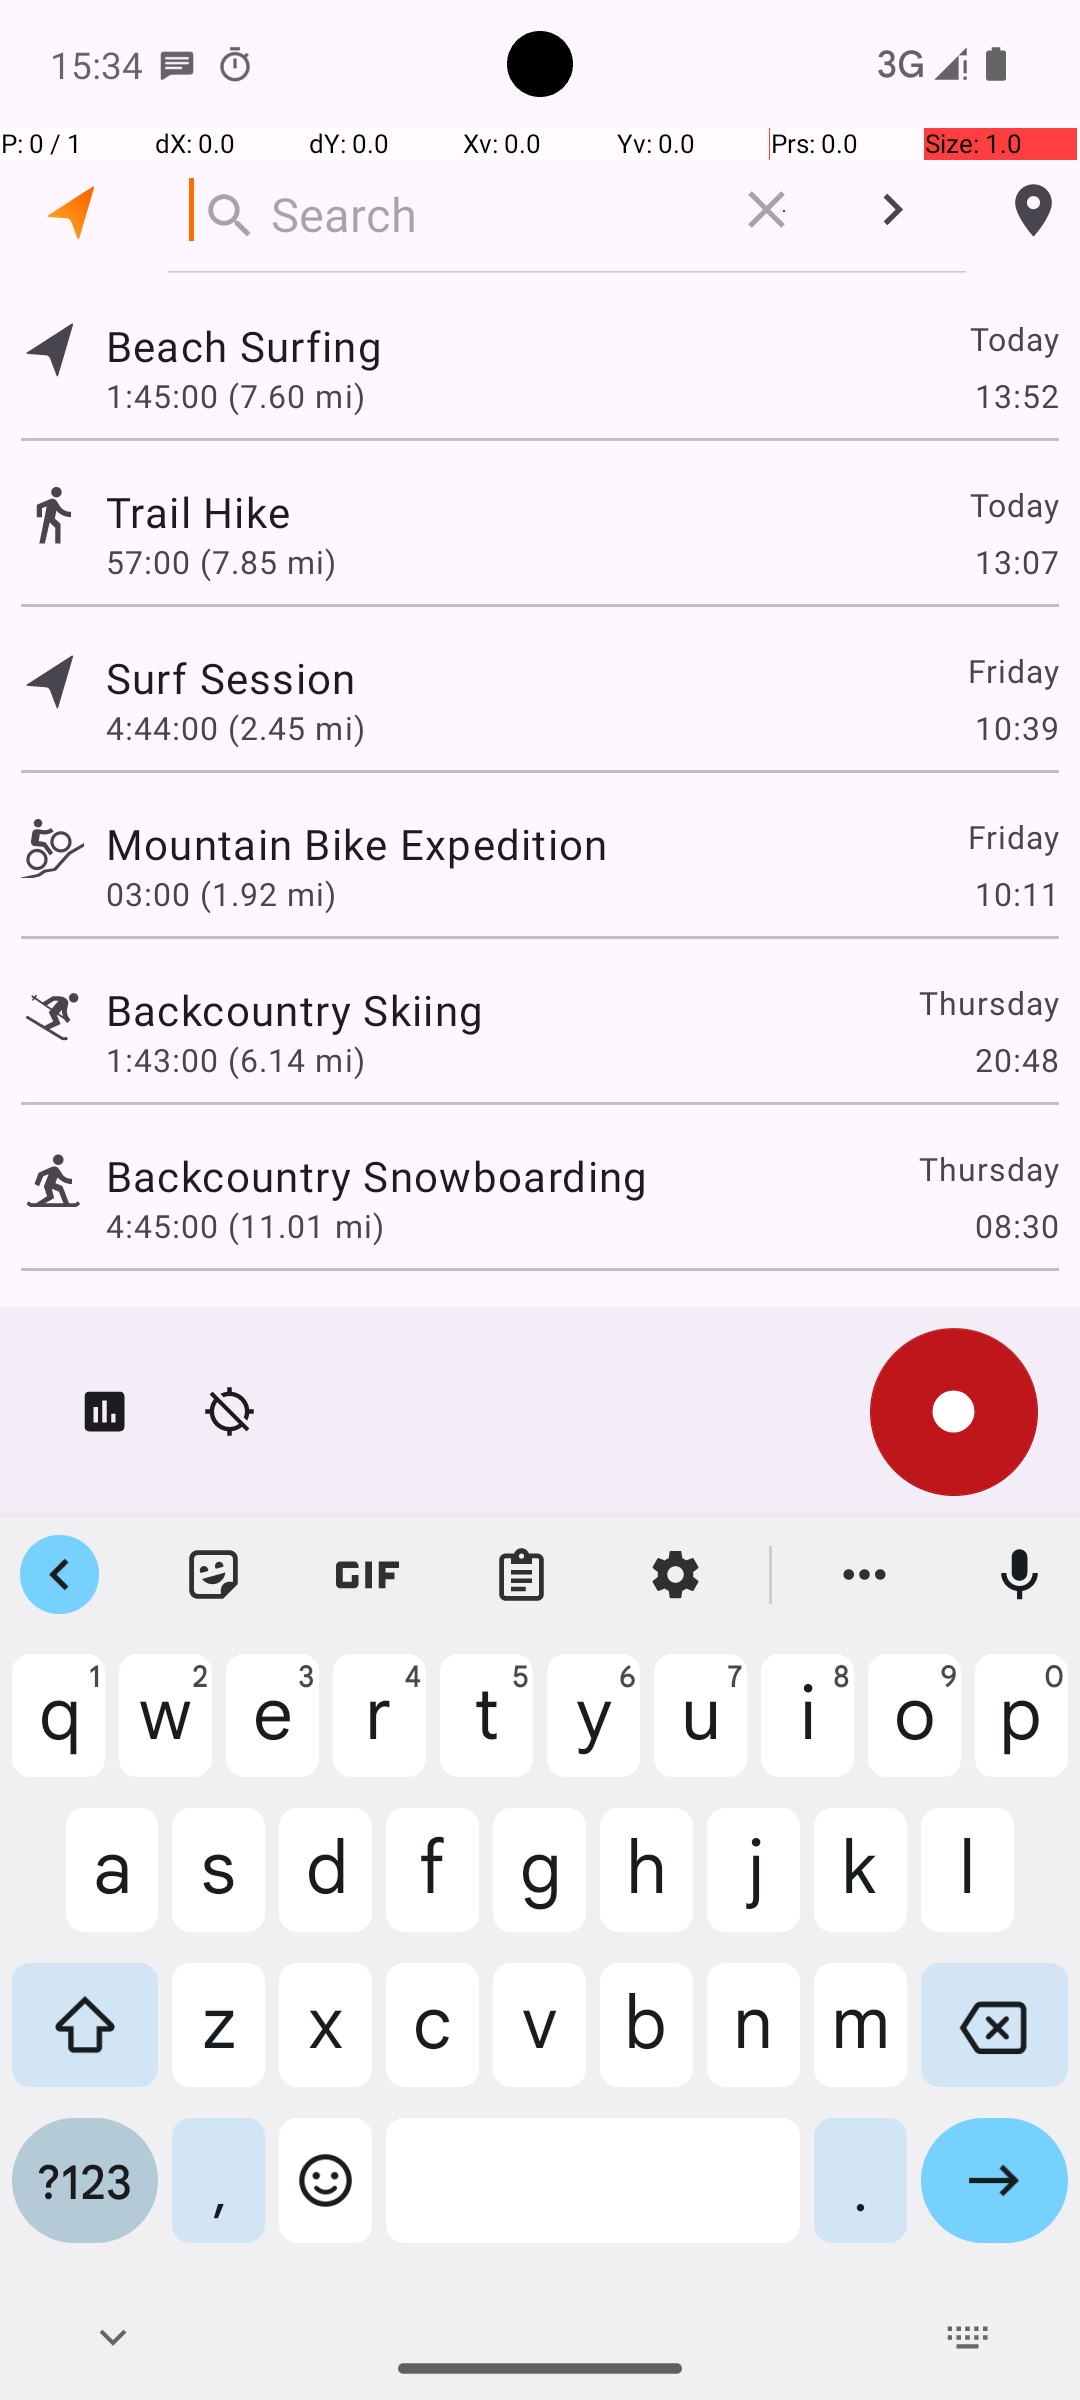 The width and height of the screenshot is (1080, 2400). What do you see at coordinates (198, 512) in the screenshot?
I see `Trail Hike` at bounding box center [198, 512].